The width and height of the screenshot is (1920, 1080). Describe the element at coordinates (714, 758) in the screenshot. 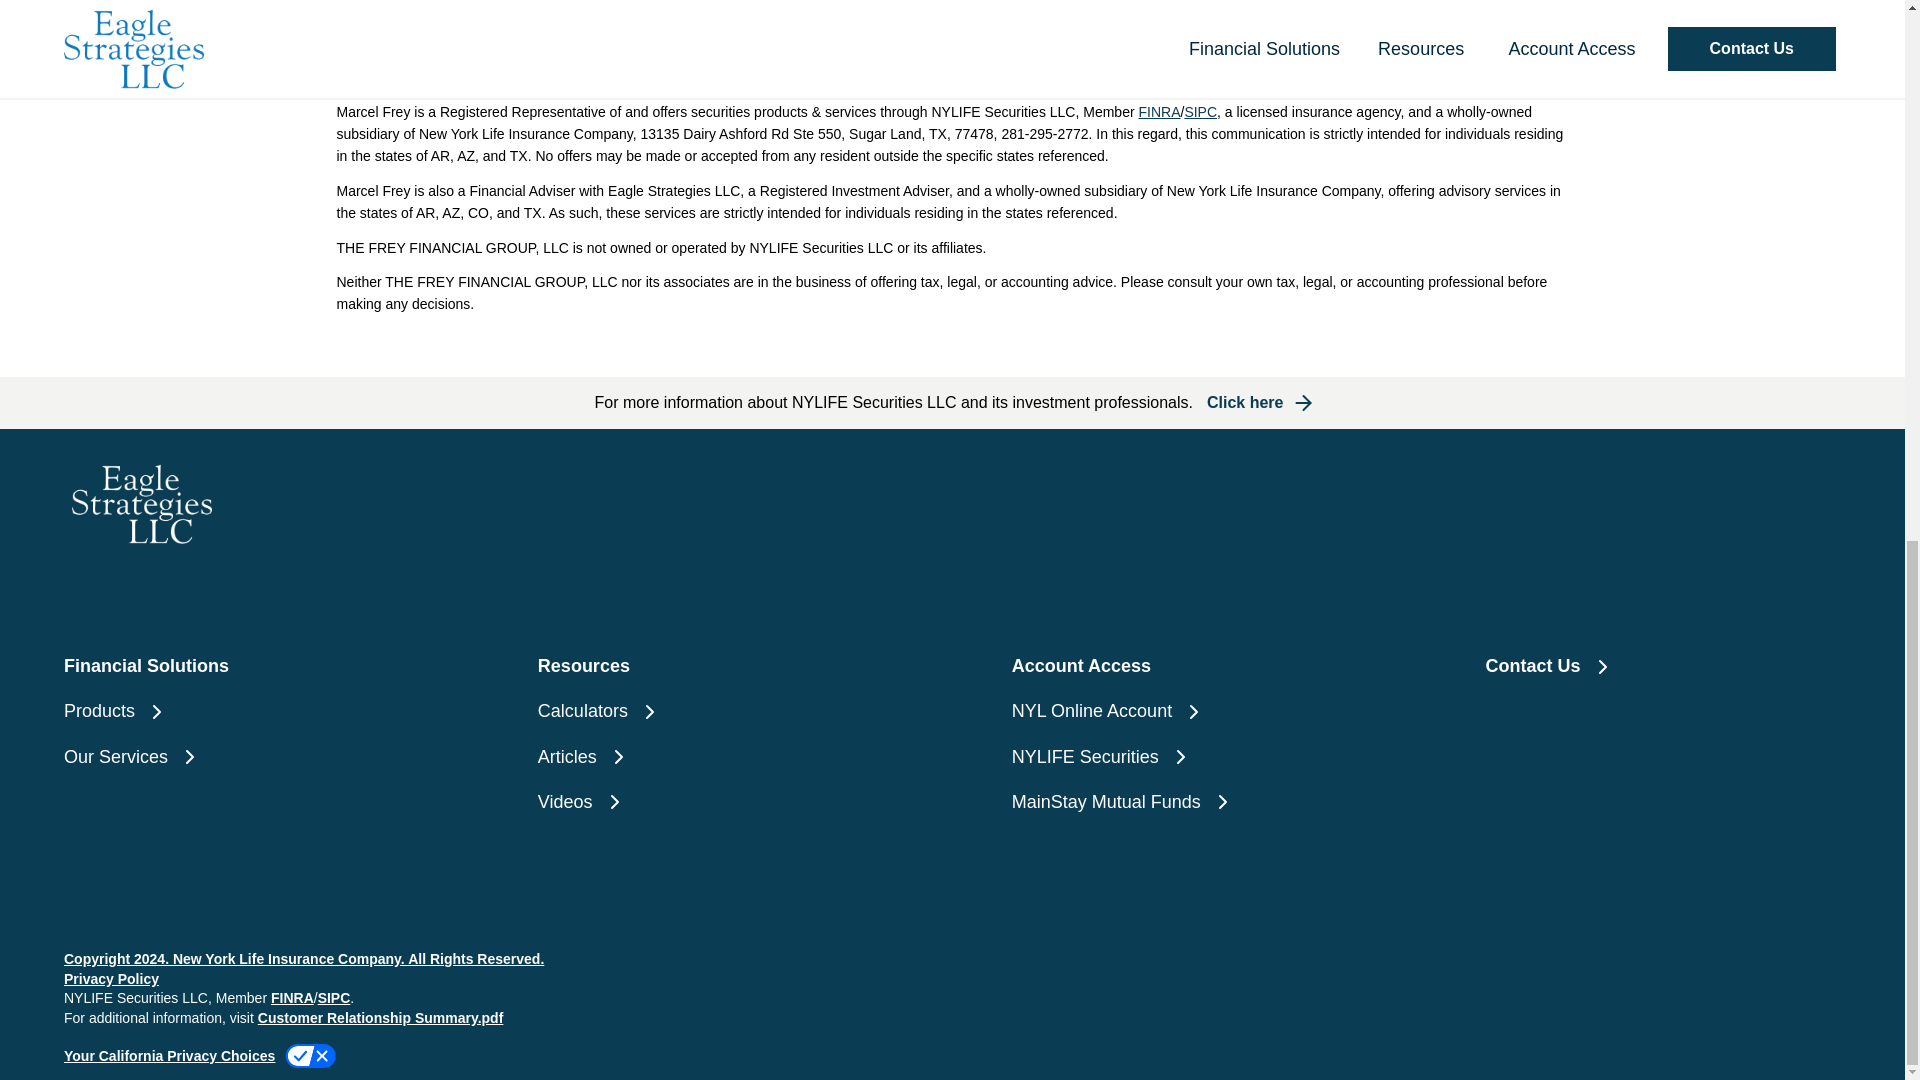

I see `Articles` at that location.